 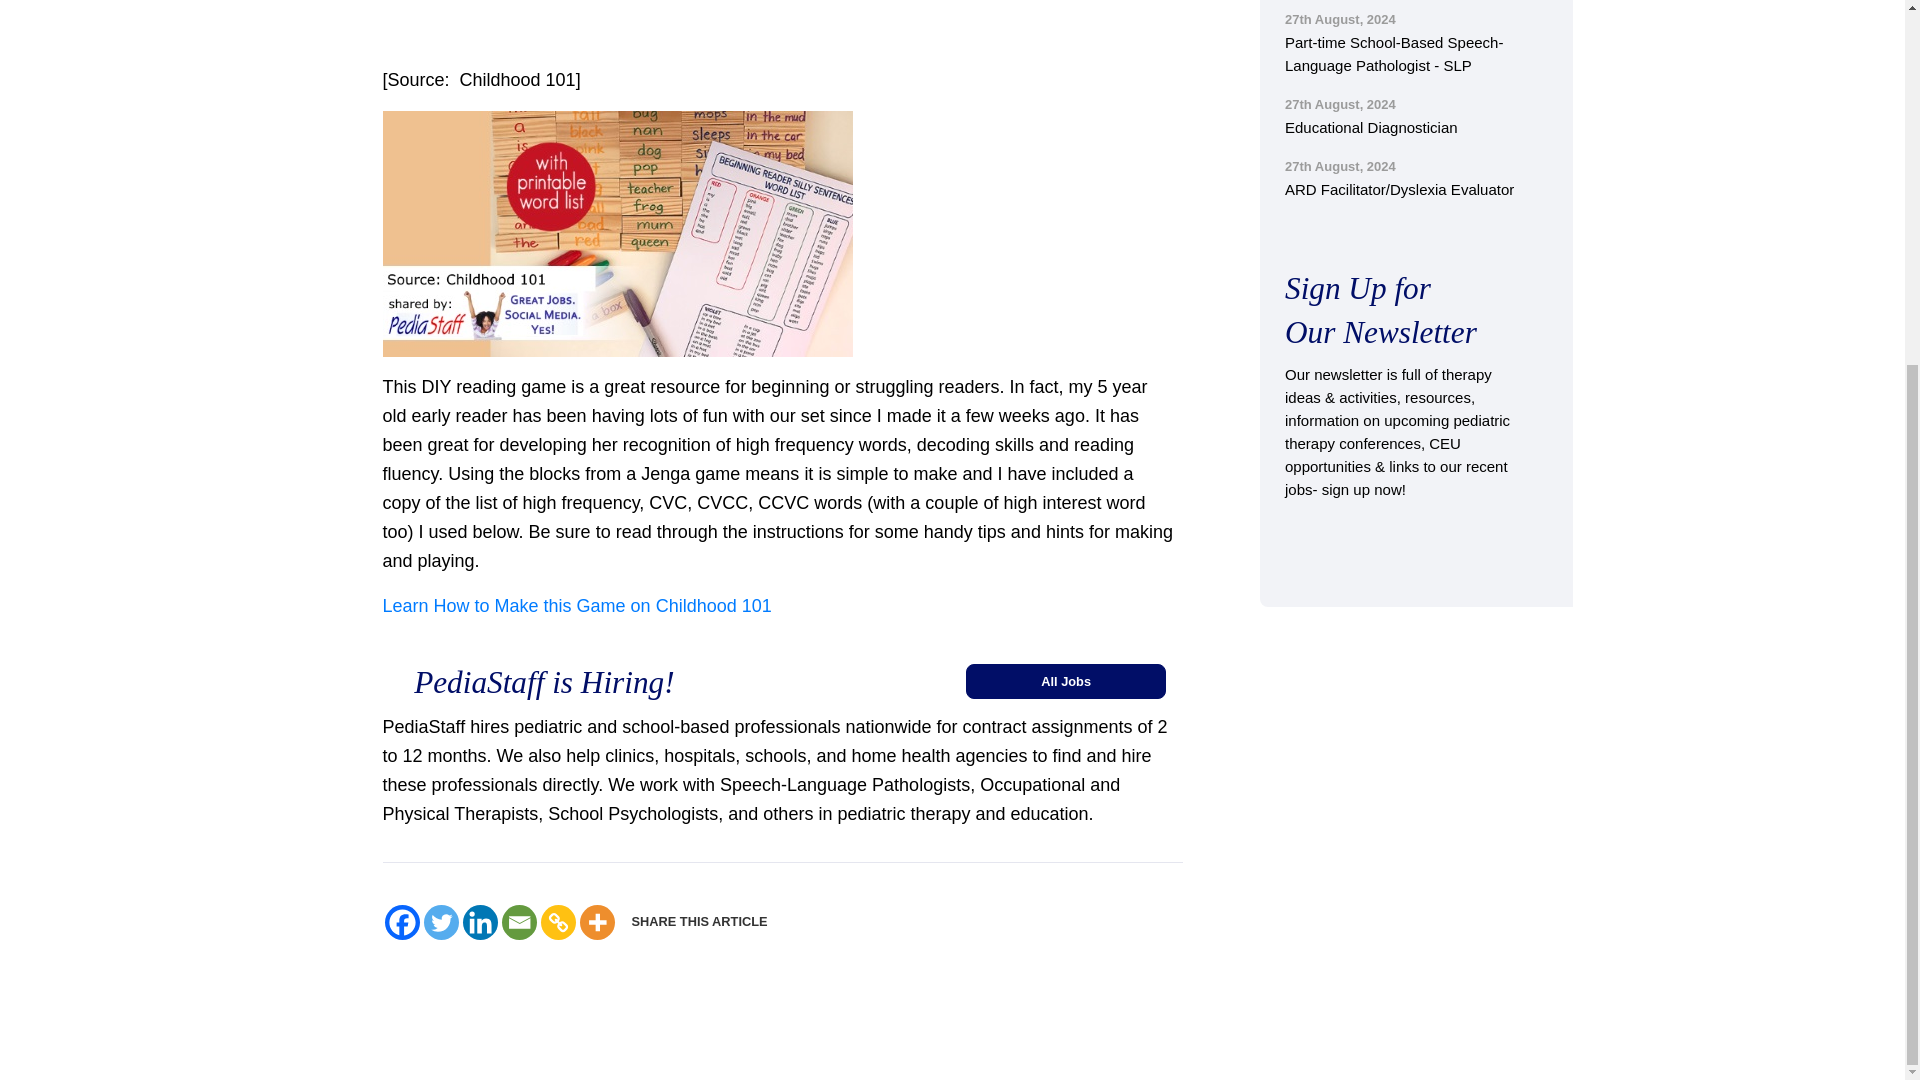 What do you see at coordinates (480, 922) in the screenshot?
I see `Linkedin` at bounding box center [480, 922].